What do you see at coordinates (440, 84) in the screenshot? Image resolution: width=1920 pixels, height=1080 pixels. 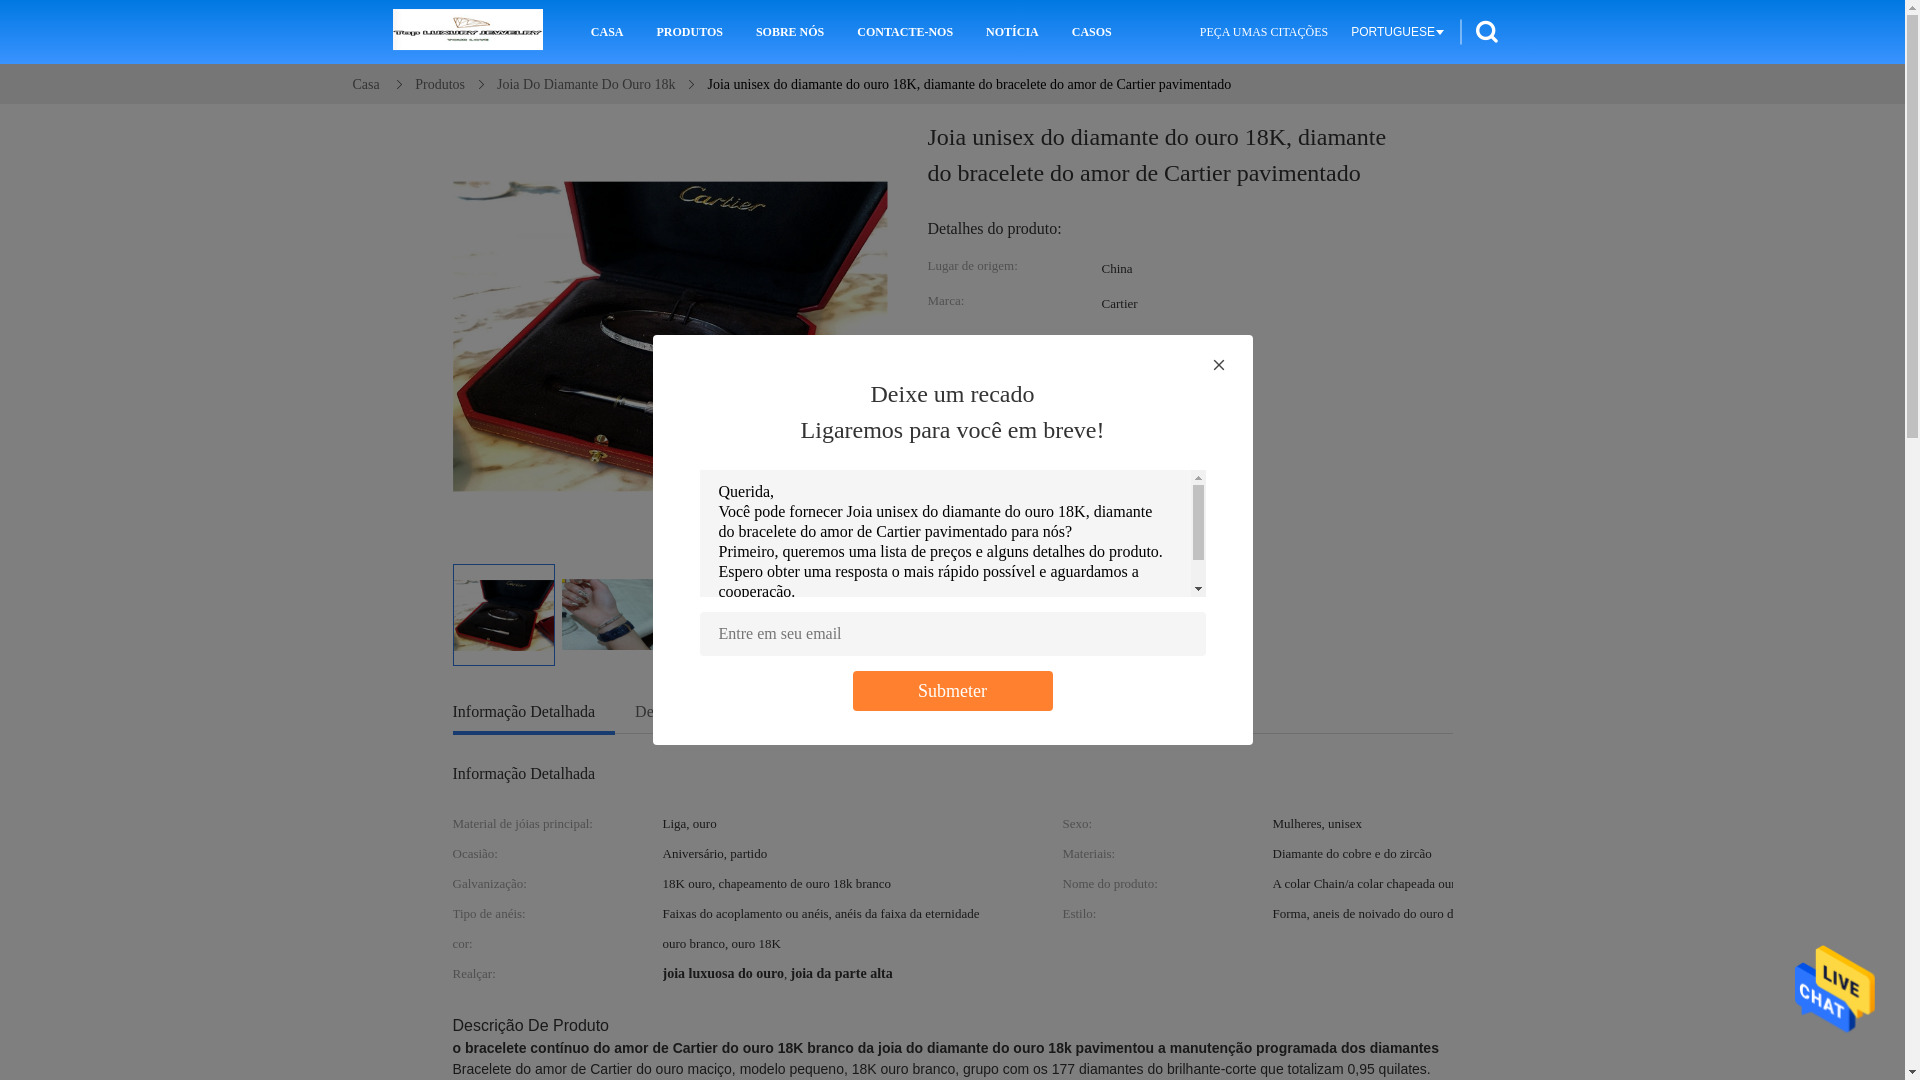 I see `Produtos` at bounding box center [440, 84].